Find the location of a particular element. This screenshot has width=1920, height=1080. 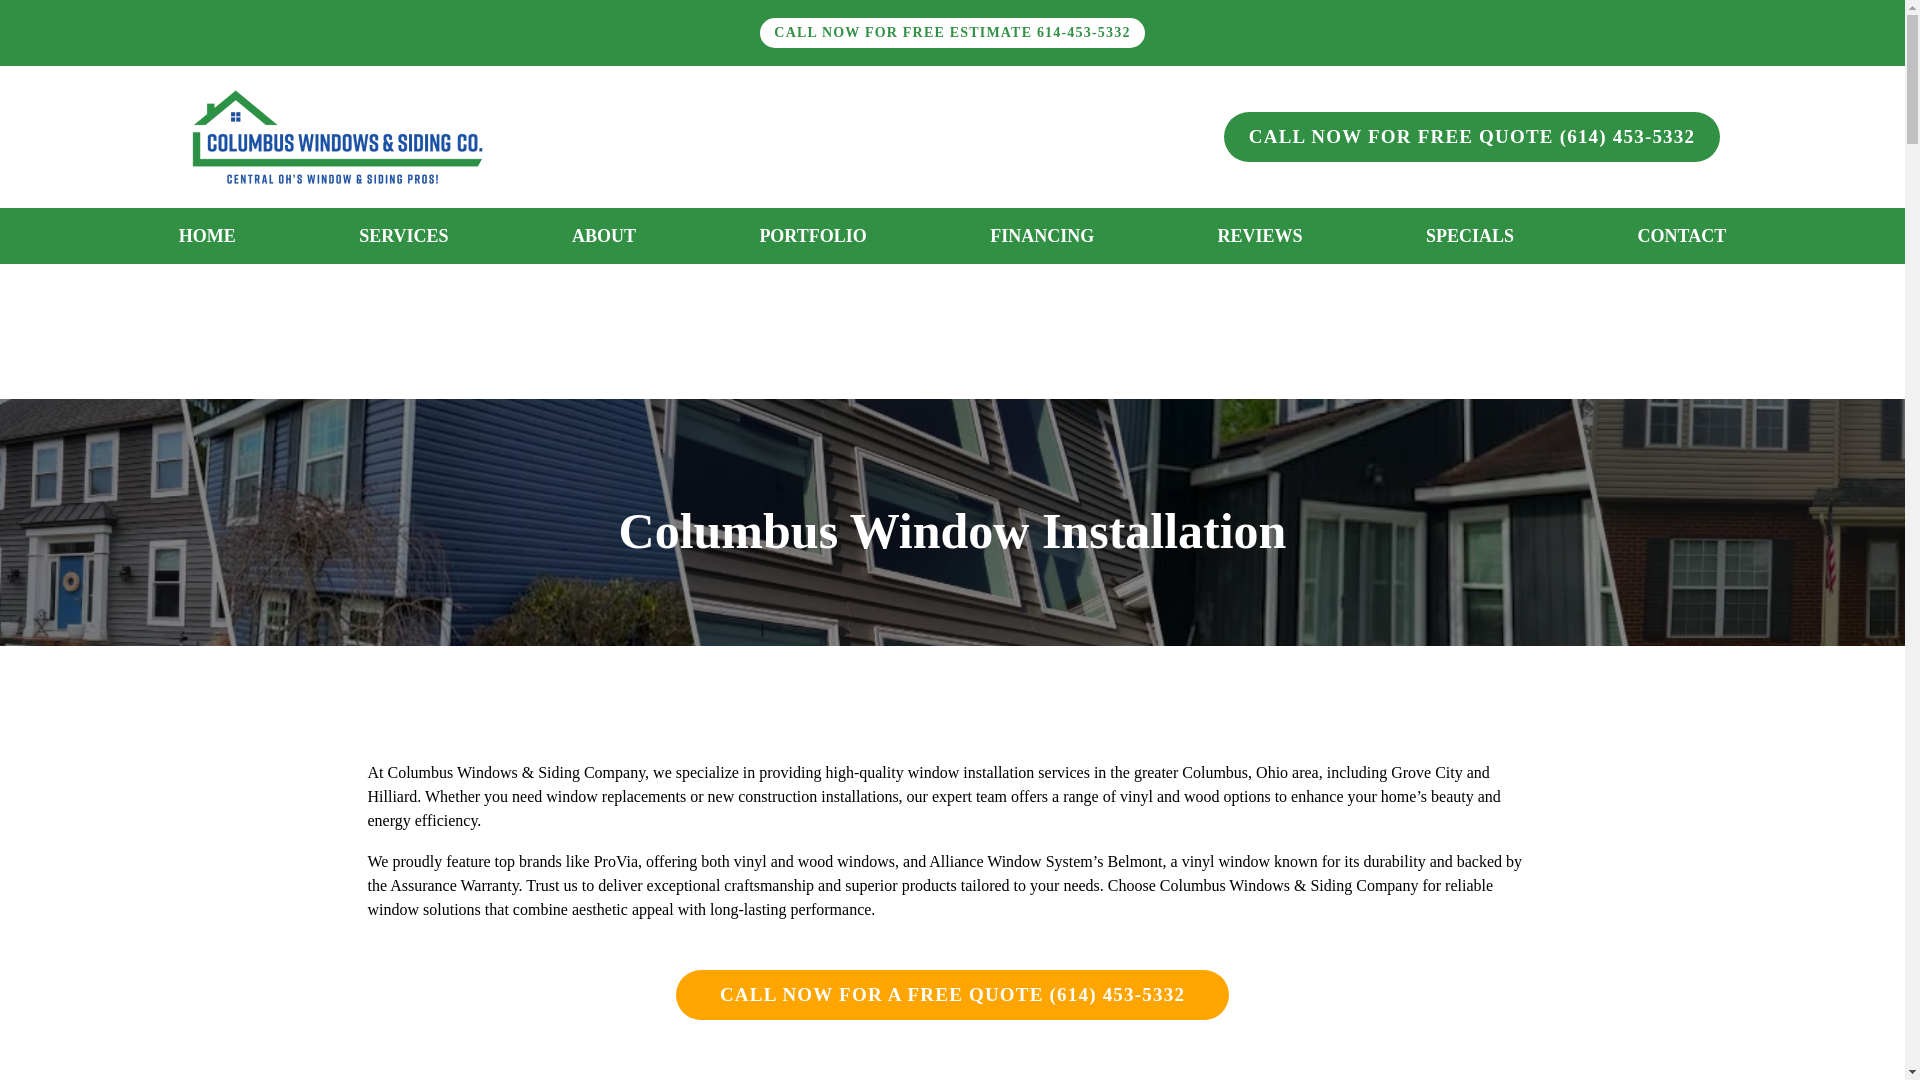

Contact is located at coordinates (952, 994).